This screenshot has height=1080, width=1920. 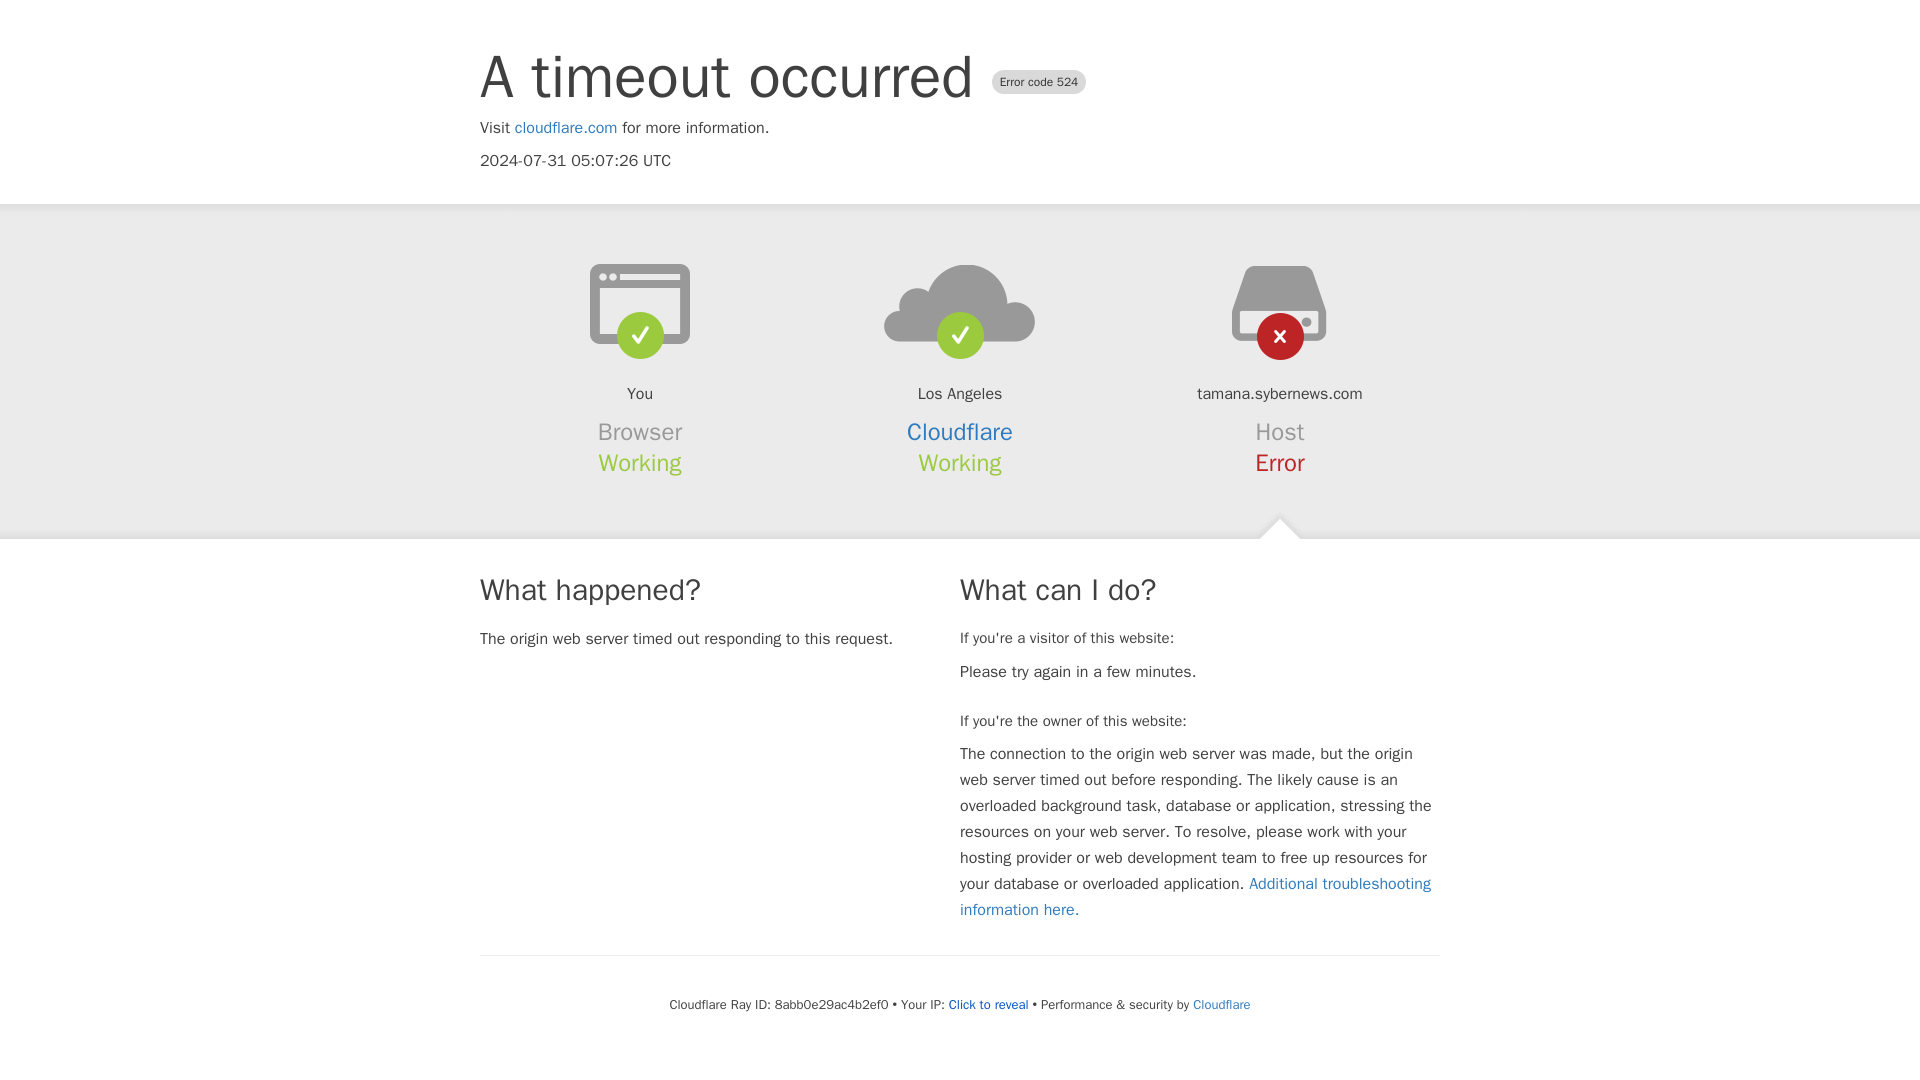 I want to click on cloudflare.com, so click(x=566, y=128).